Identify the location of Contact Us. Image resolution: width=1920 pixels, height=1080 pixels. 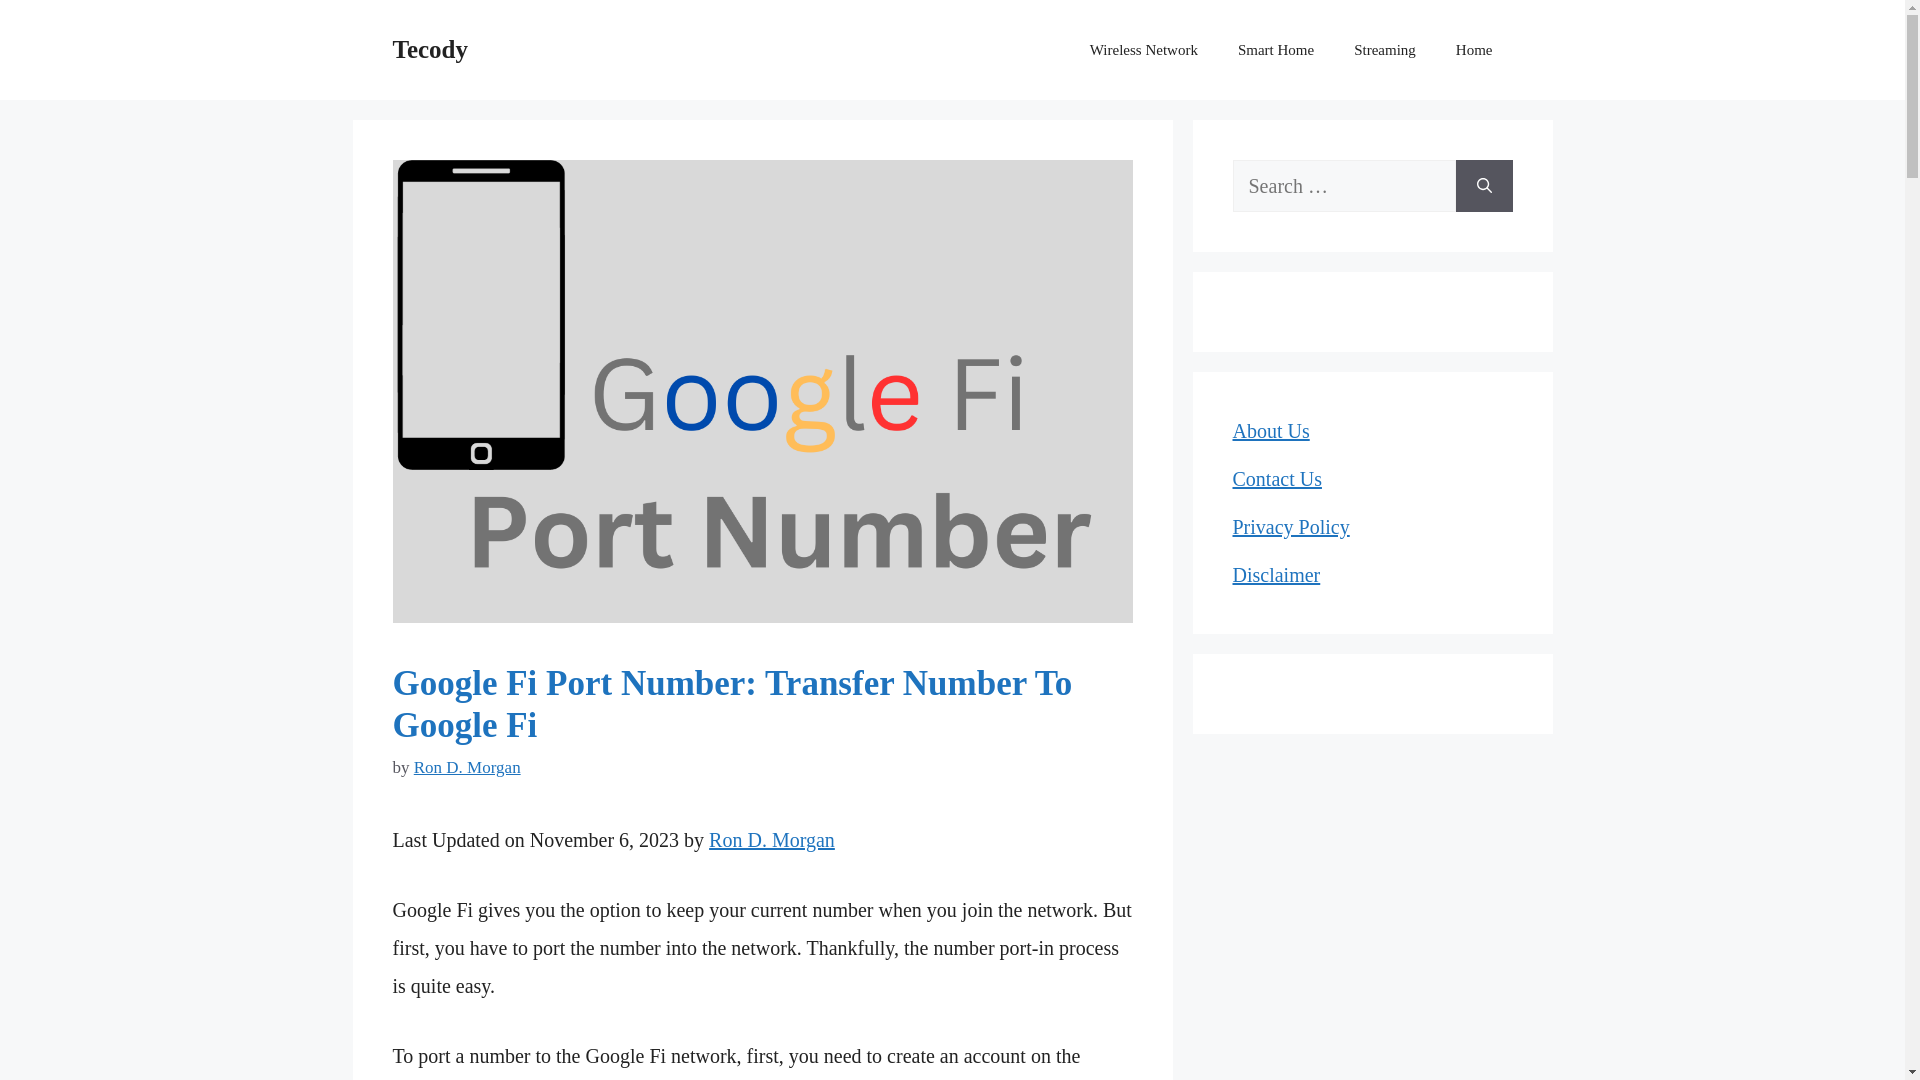
(1276, 478).